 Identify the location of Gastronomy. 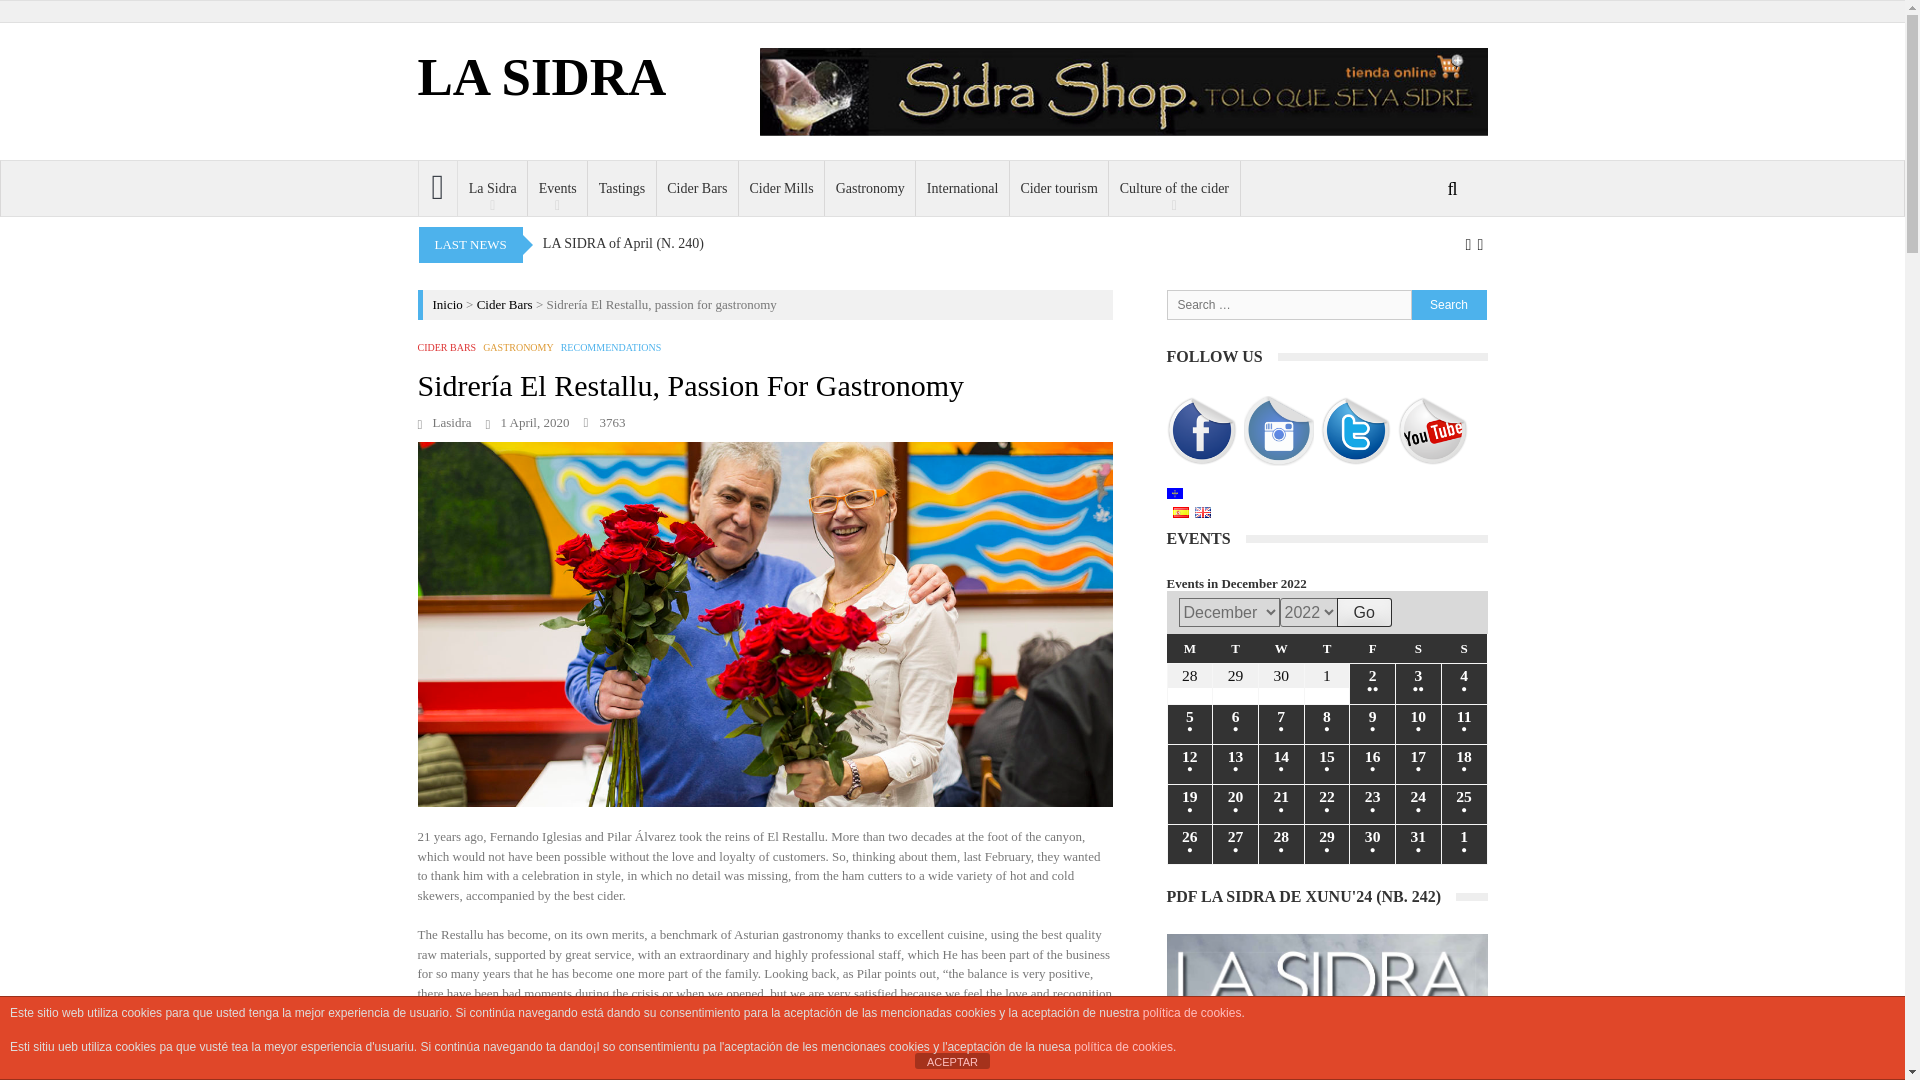
(870, 188).